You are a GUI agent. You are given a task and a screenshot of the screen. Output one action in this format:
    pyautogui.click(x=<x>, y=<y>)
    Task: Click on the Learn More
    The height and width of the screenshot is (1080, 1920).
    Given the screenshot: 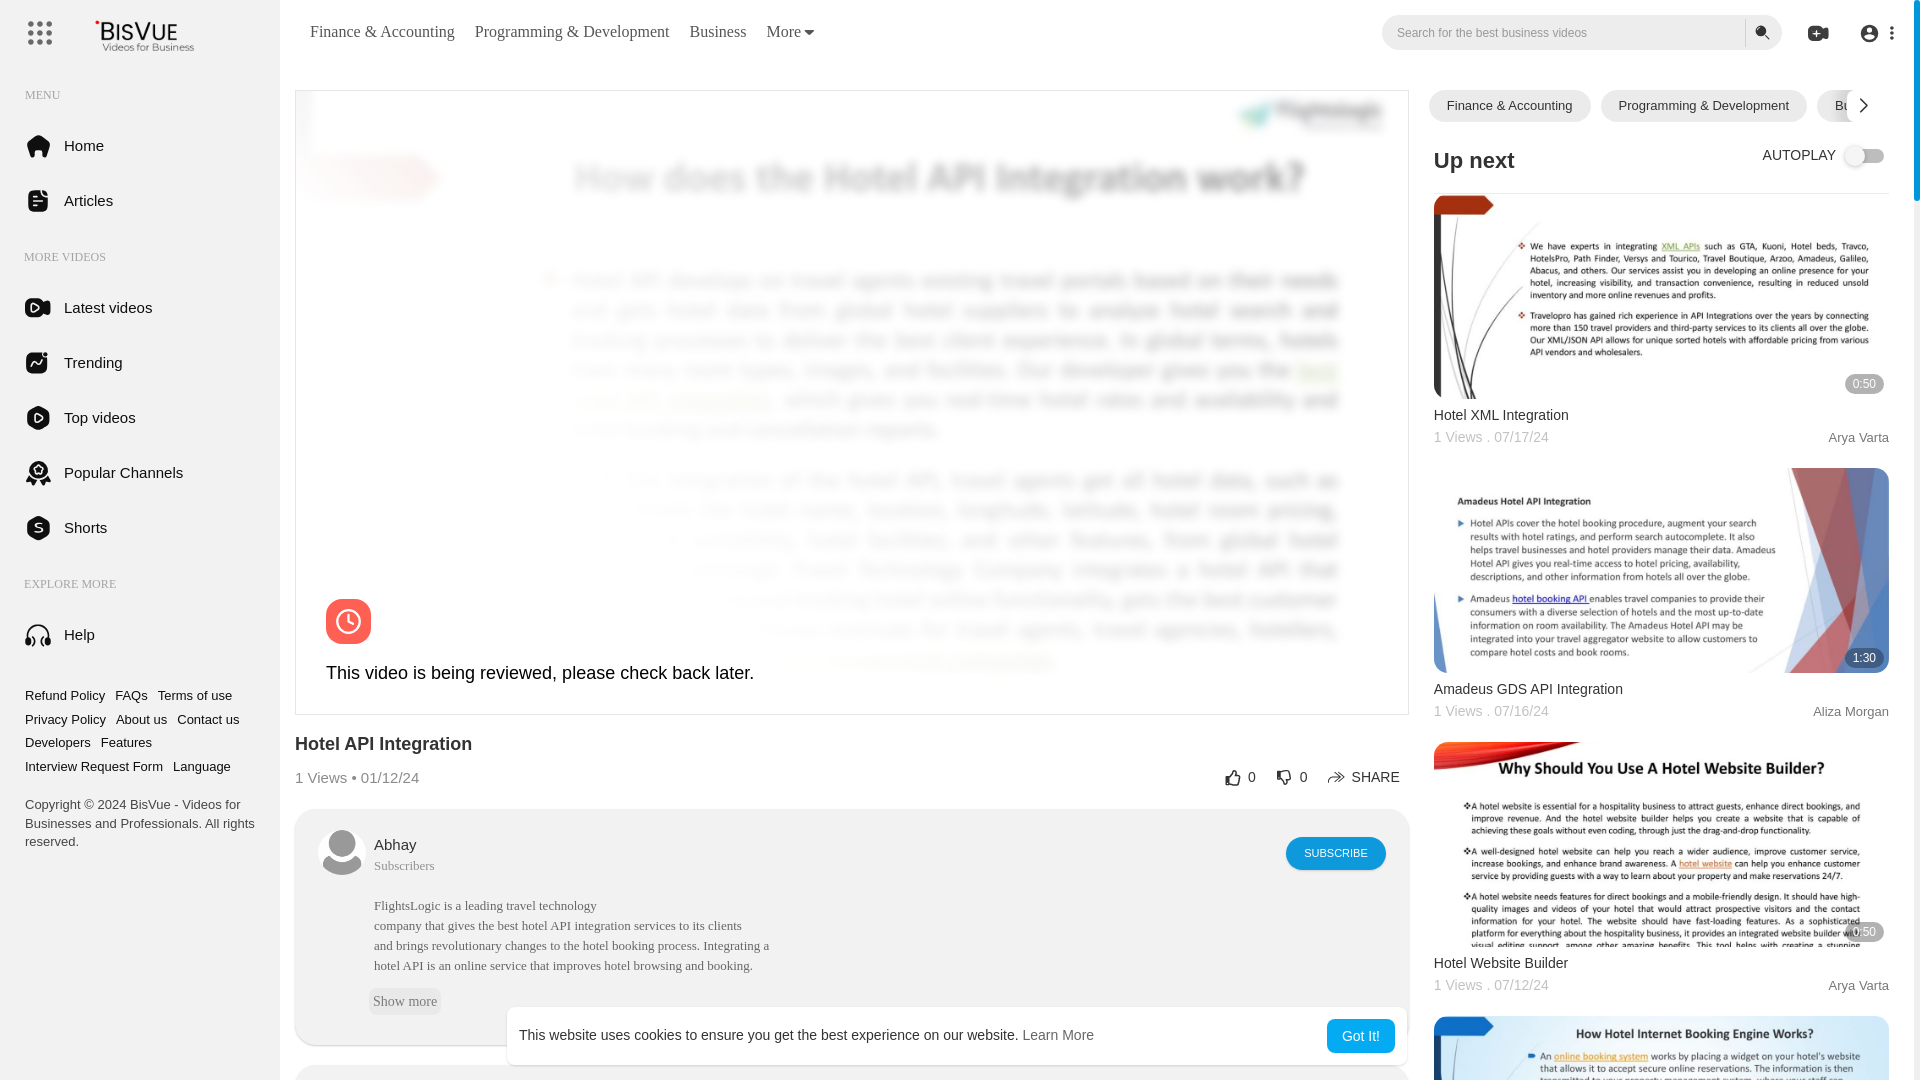 What is the action you would take?
    pyautogui.click(x=1058, y=1035)
    